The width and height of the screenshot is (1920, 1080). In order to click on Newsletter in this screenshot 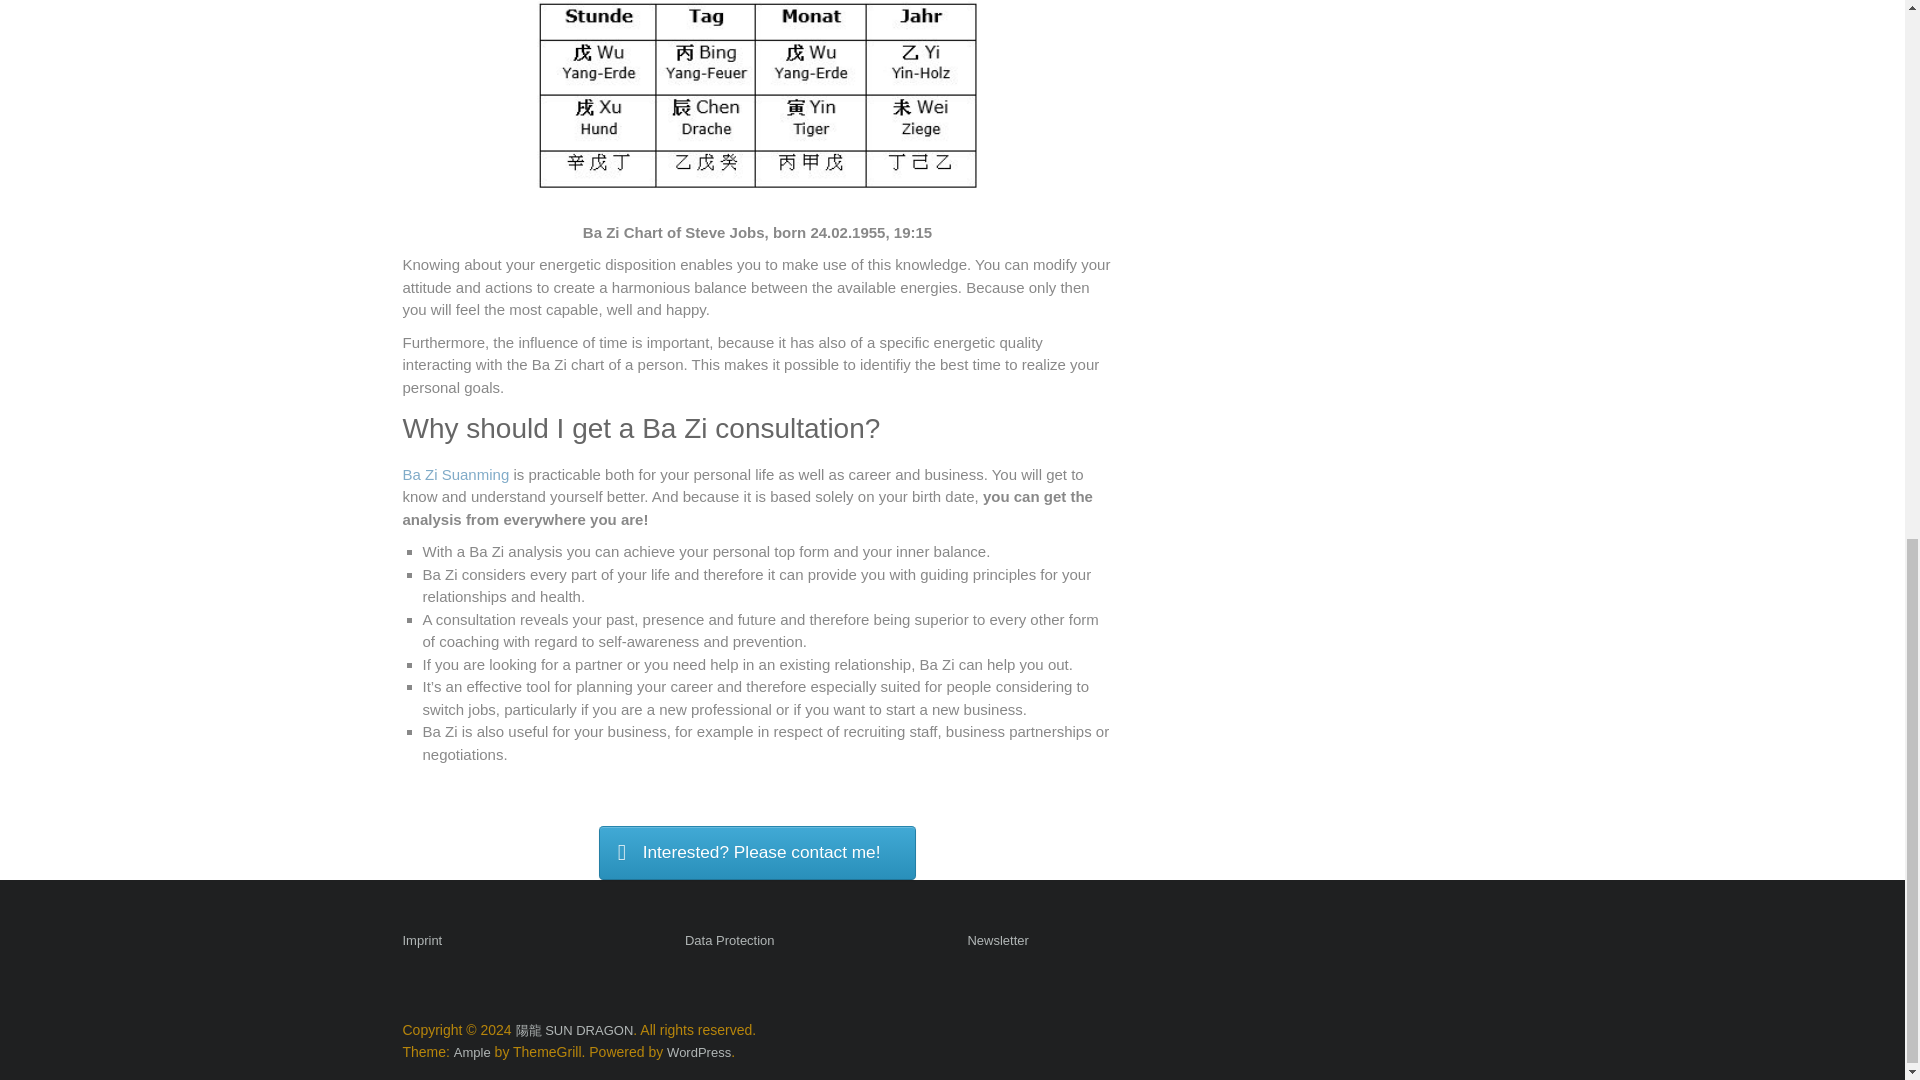, I will do `click(997, 942)`.